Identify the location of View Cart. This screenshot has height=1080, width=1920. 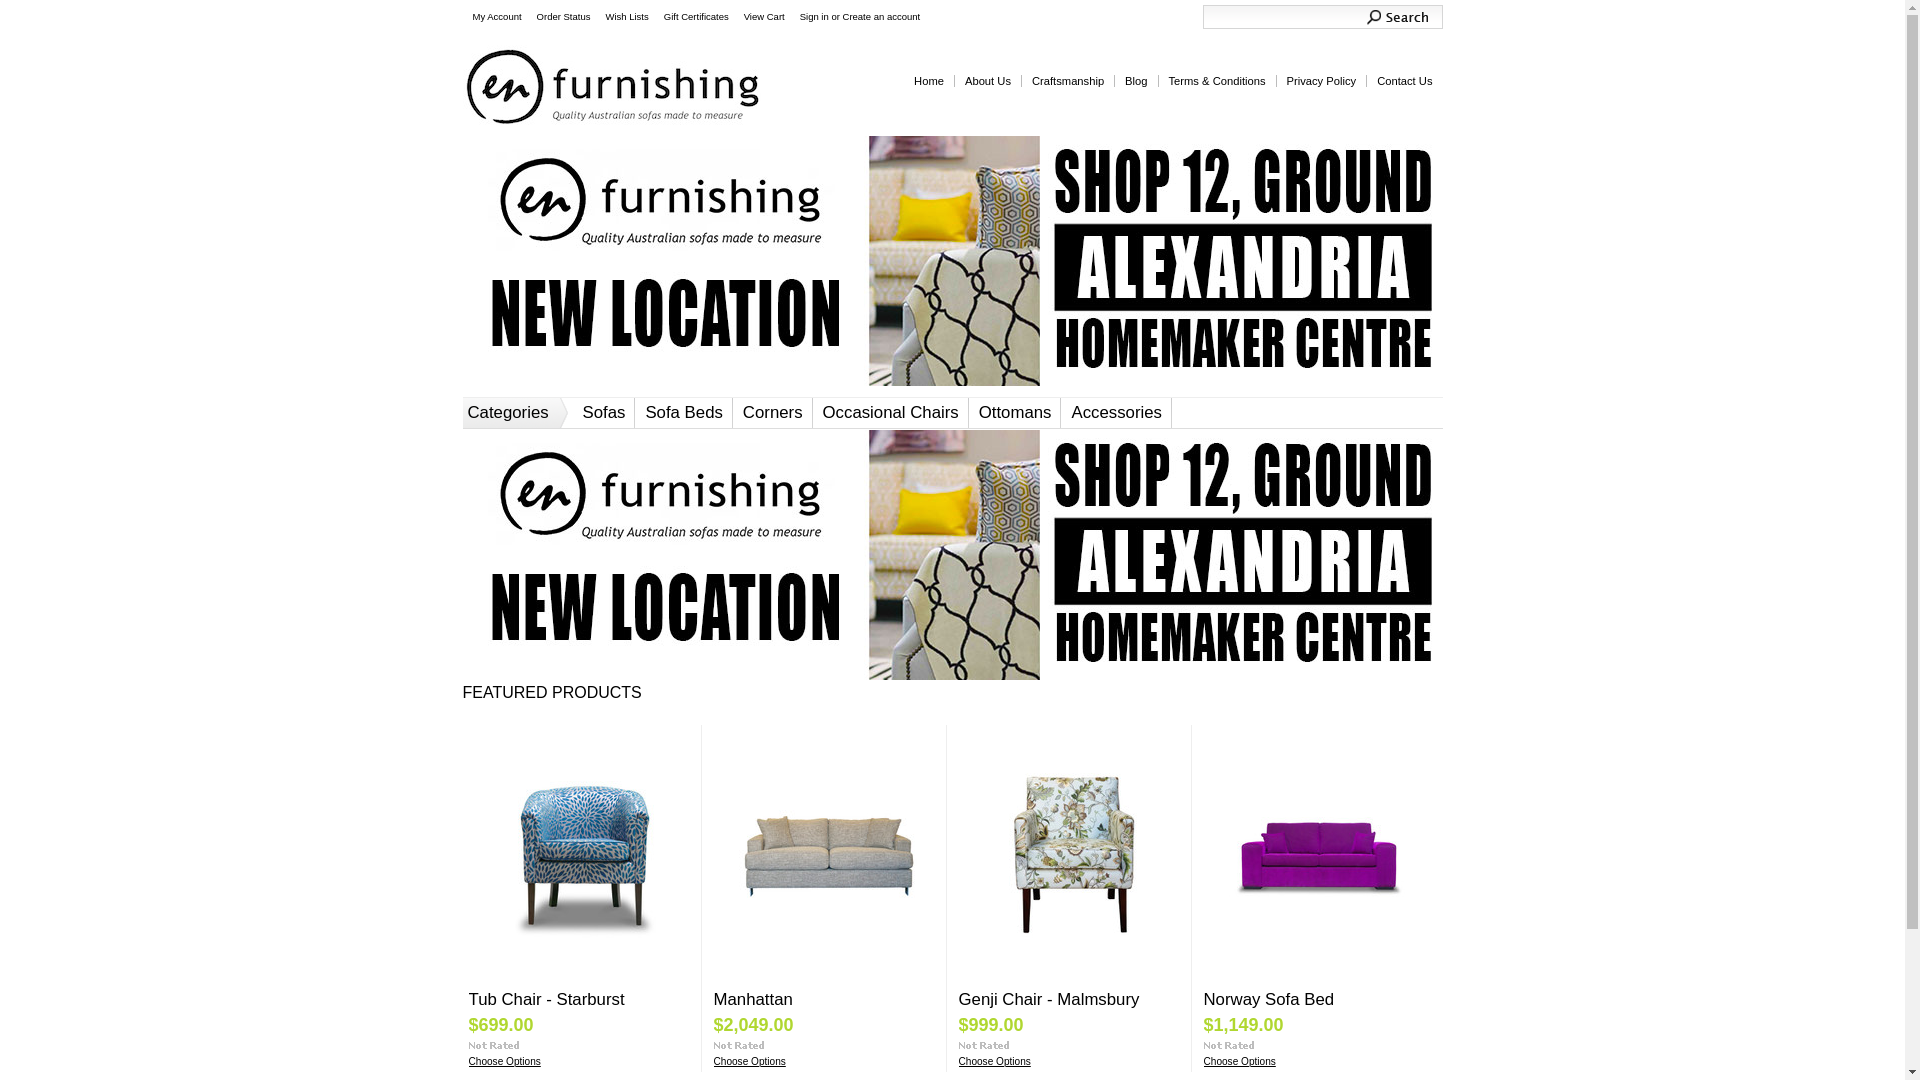
(762, 16).